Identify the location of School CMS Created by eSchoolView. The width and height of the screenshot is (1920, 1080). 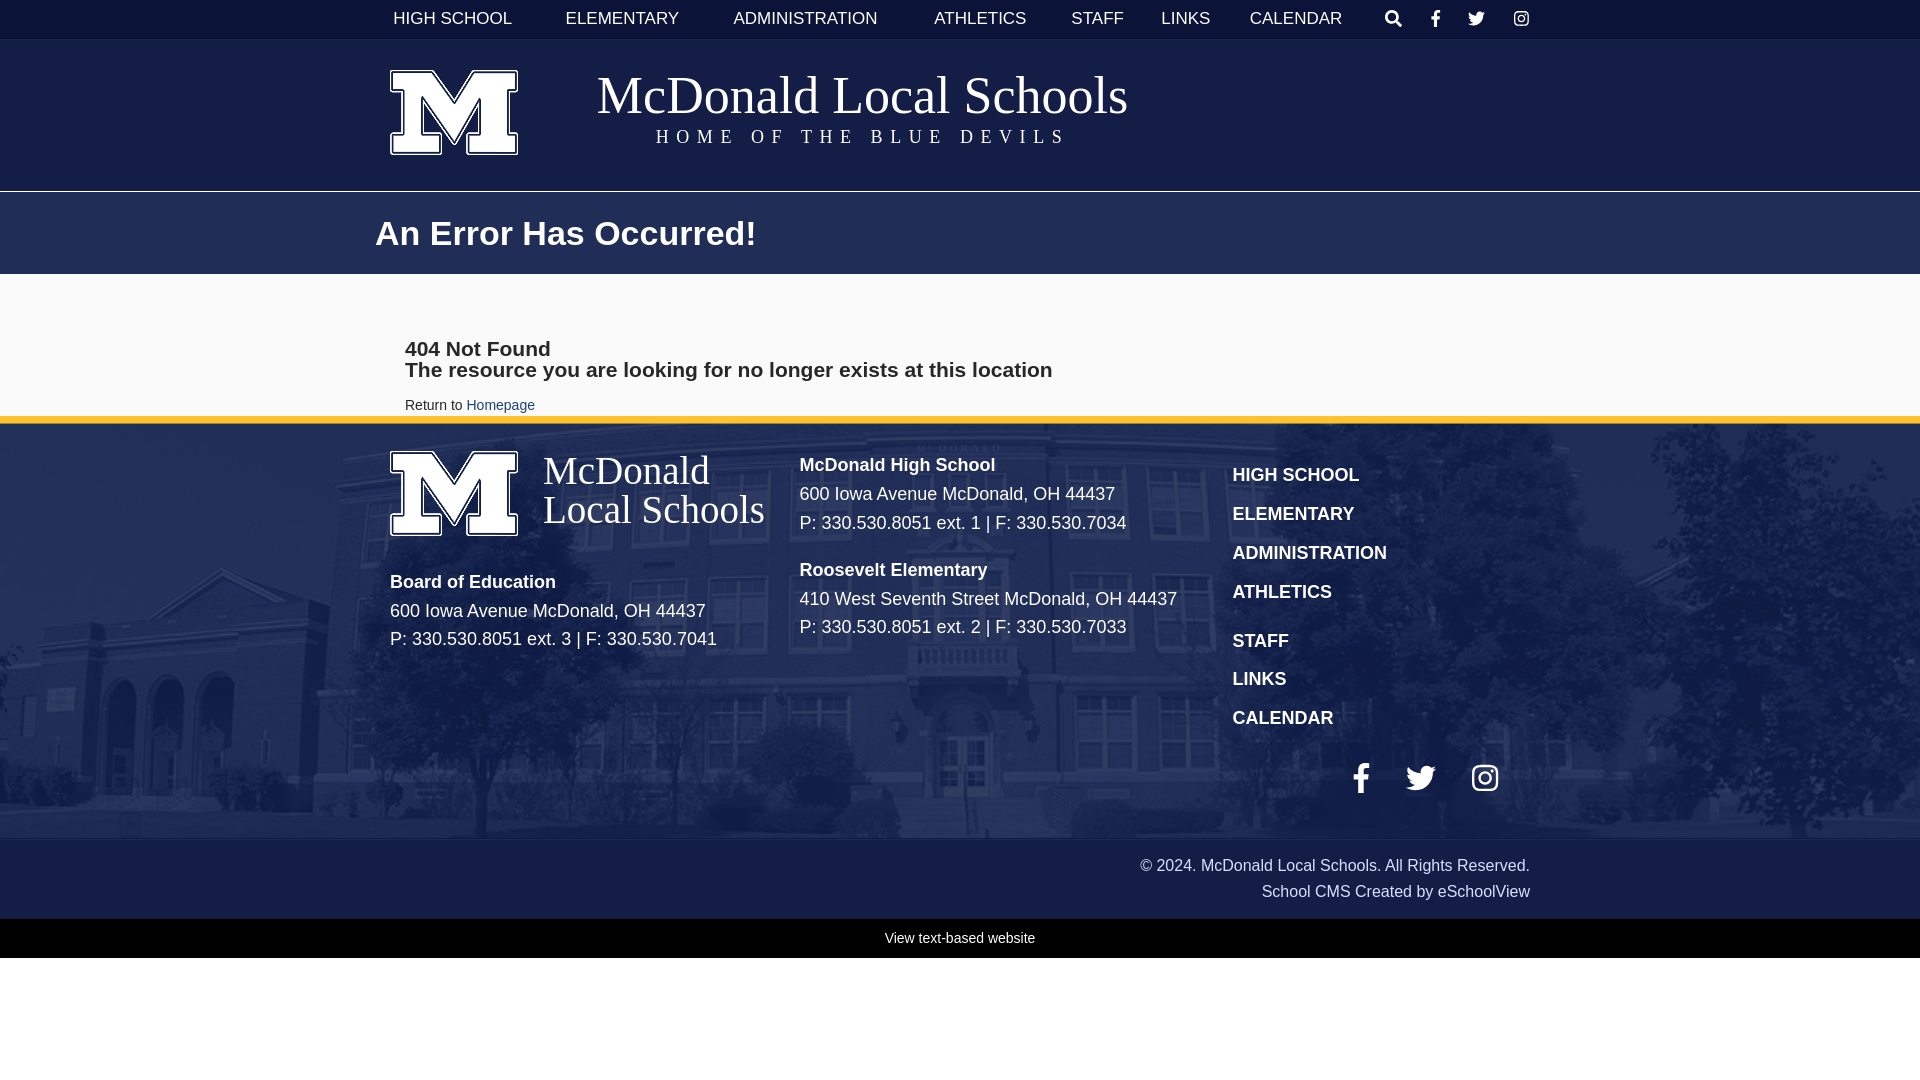
(1396, 891).